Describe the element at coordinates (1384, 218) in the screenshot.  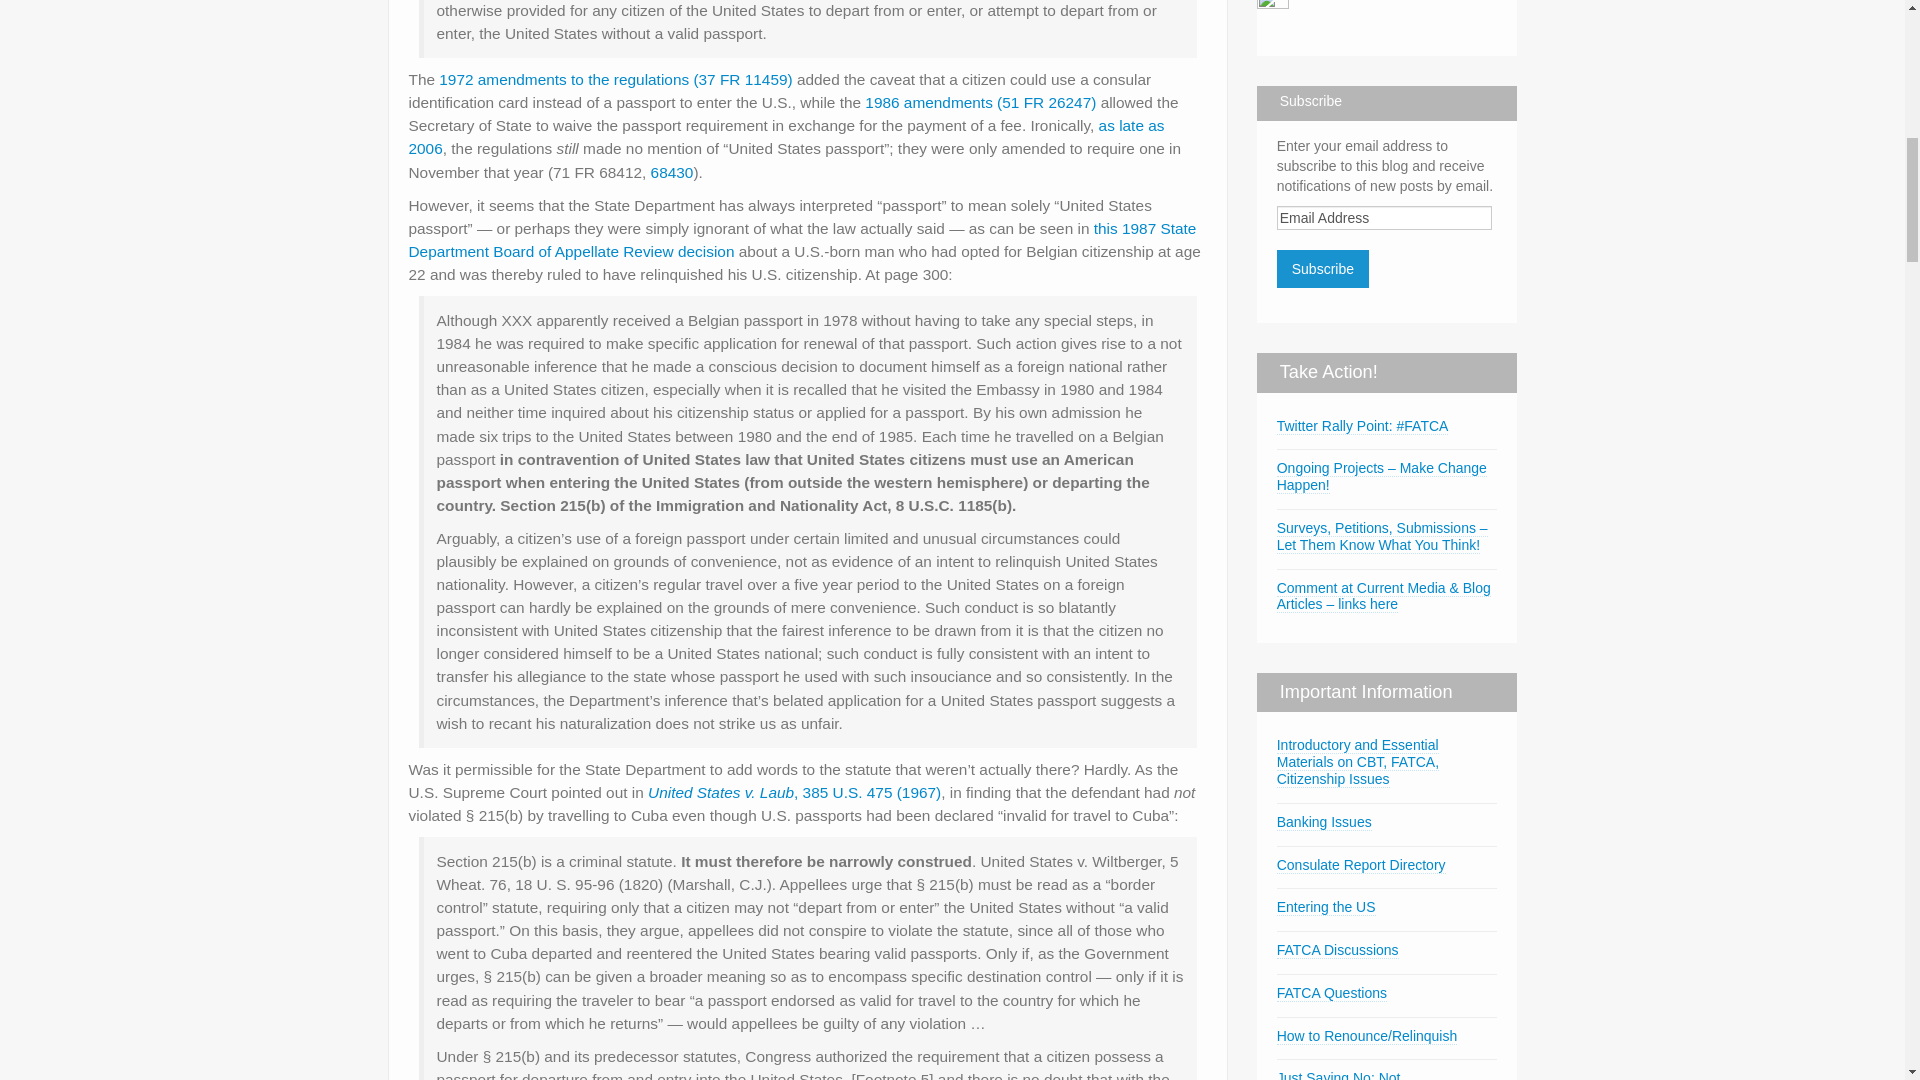
I see `Email Address` at that location.